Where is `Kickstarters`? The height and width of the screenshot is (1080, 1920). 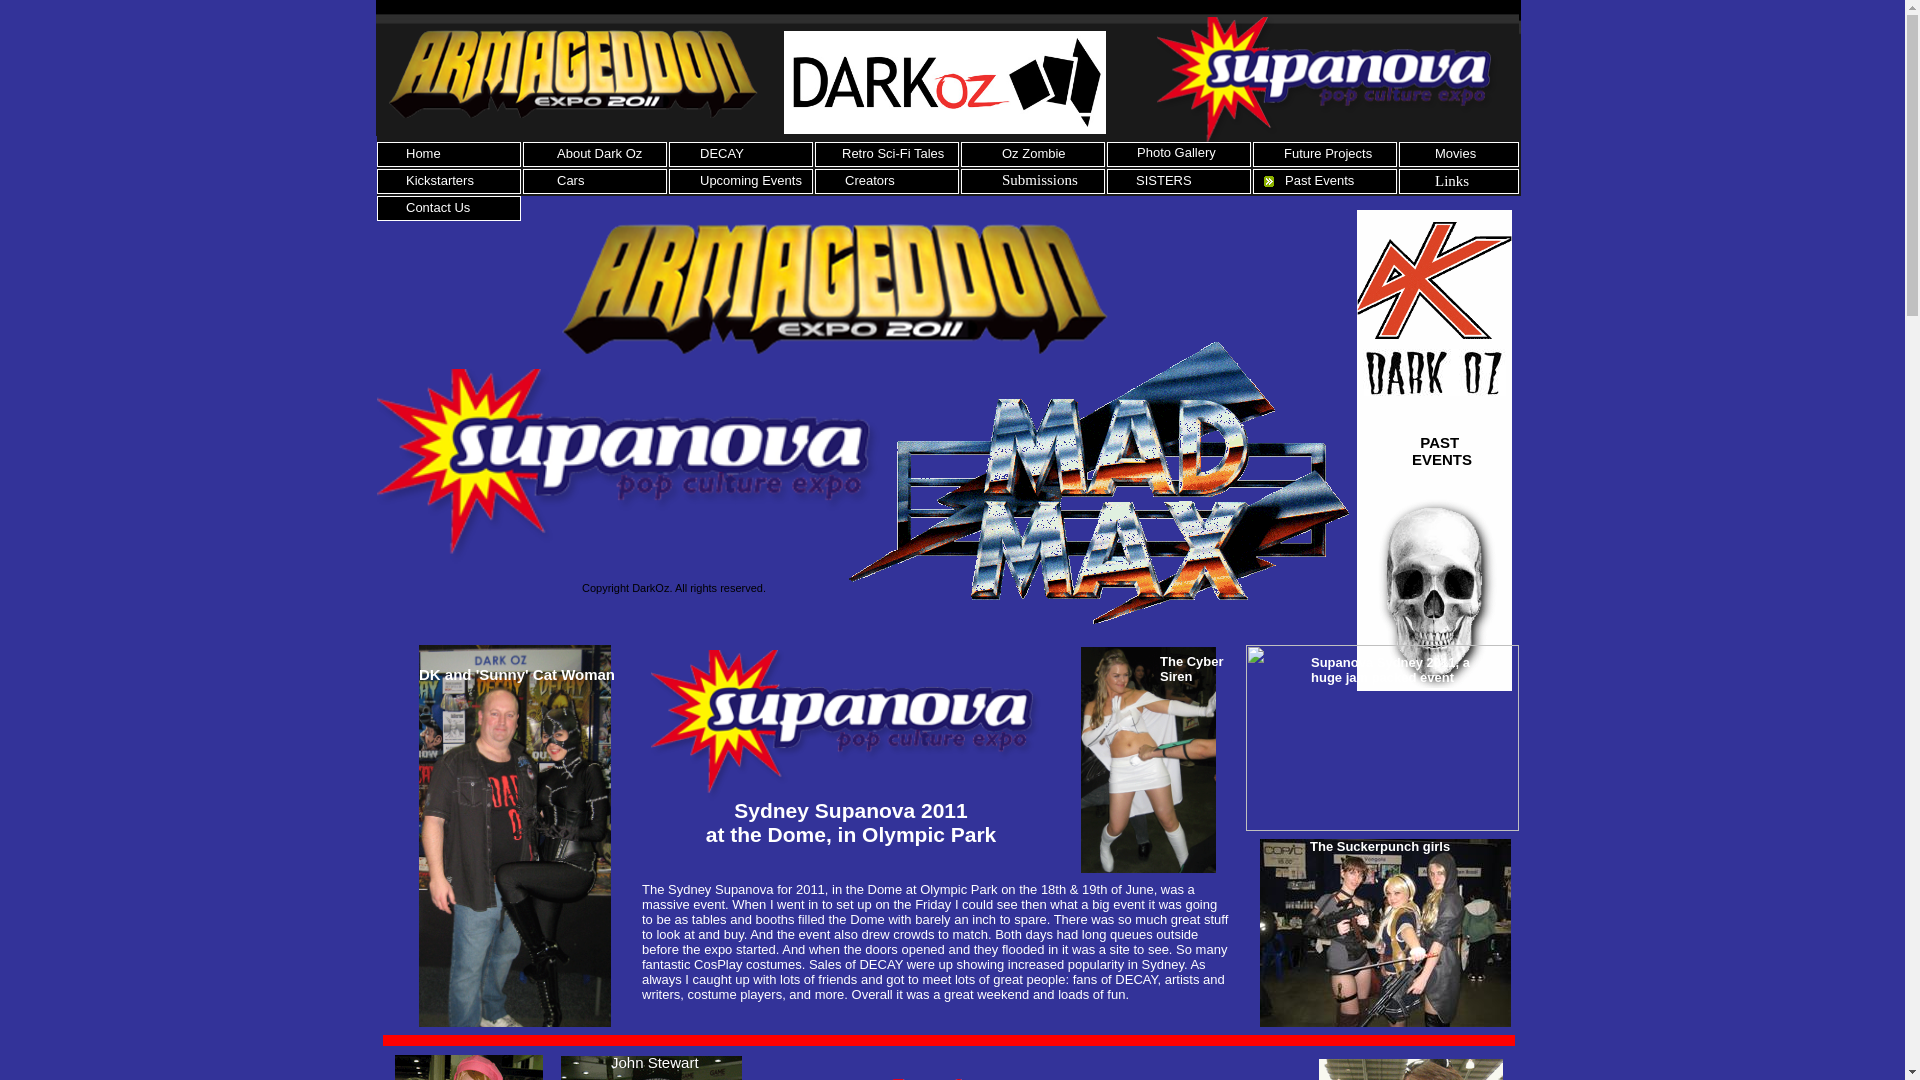
Kickstarters is located at coordinates (440, 180).